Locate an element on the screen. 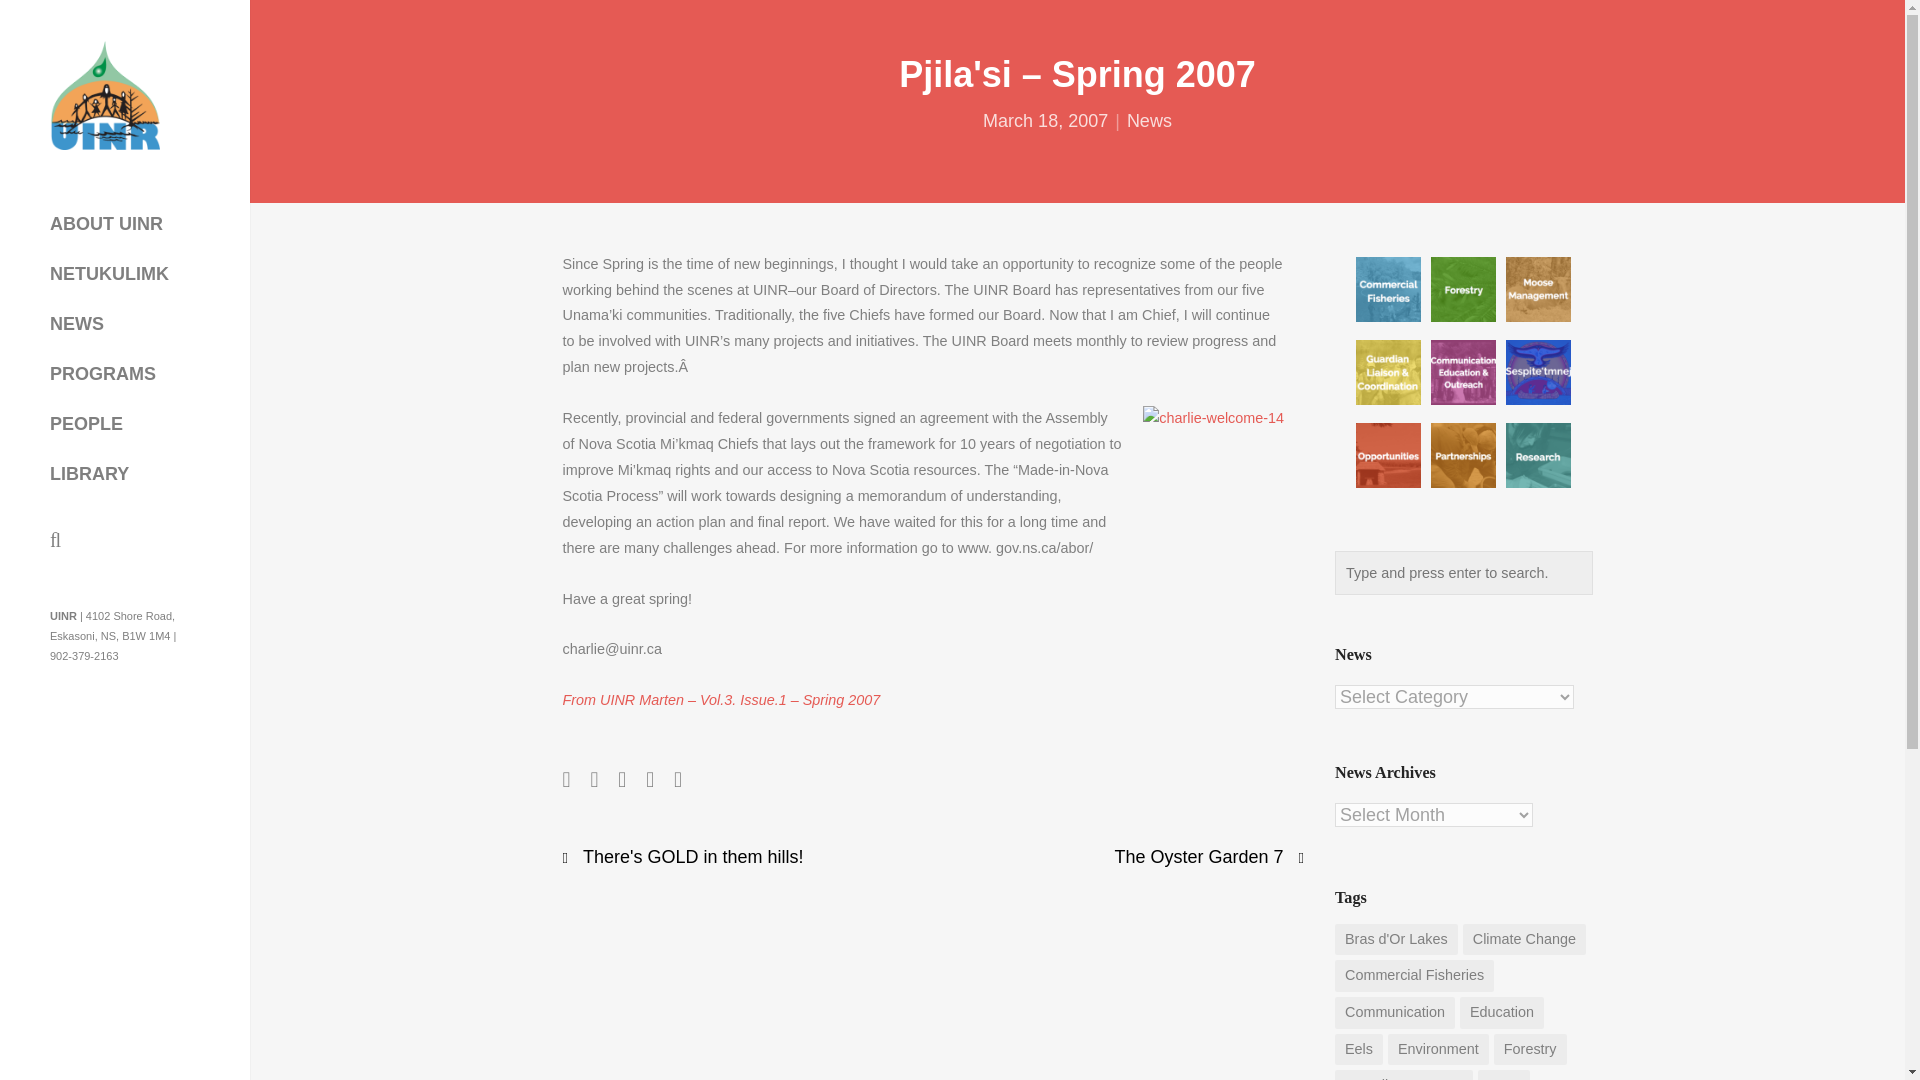 The width and height of the screenshot is (1920, 1080). Forestry is located at coordinates (1462, 289).